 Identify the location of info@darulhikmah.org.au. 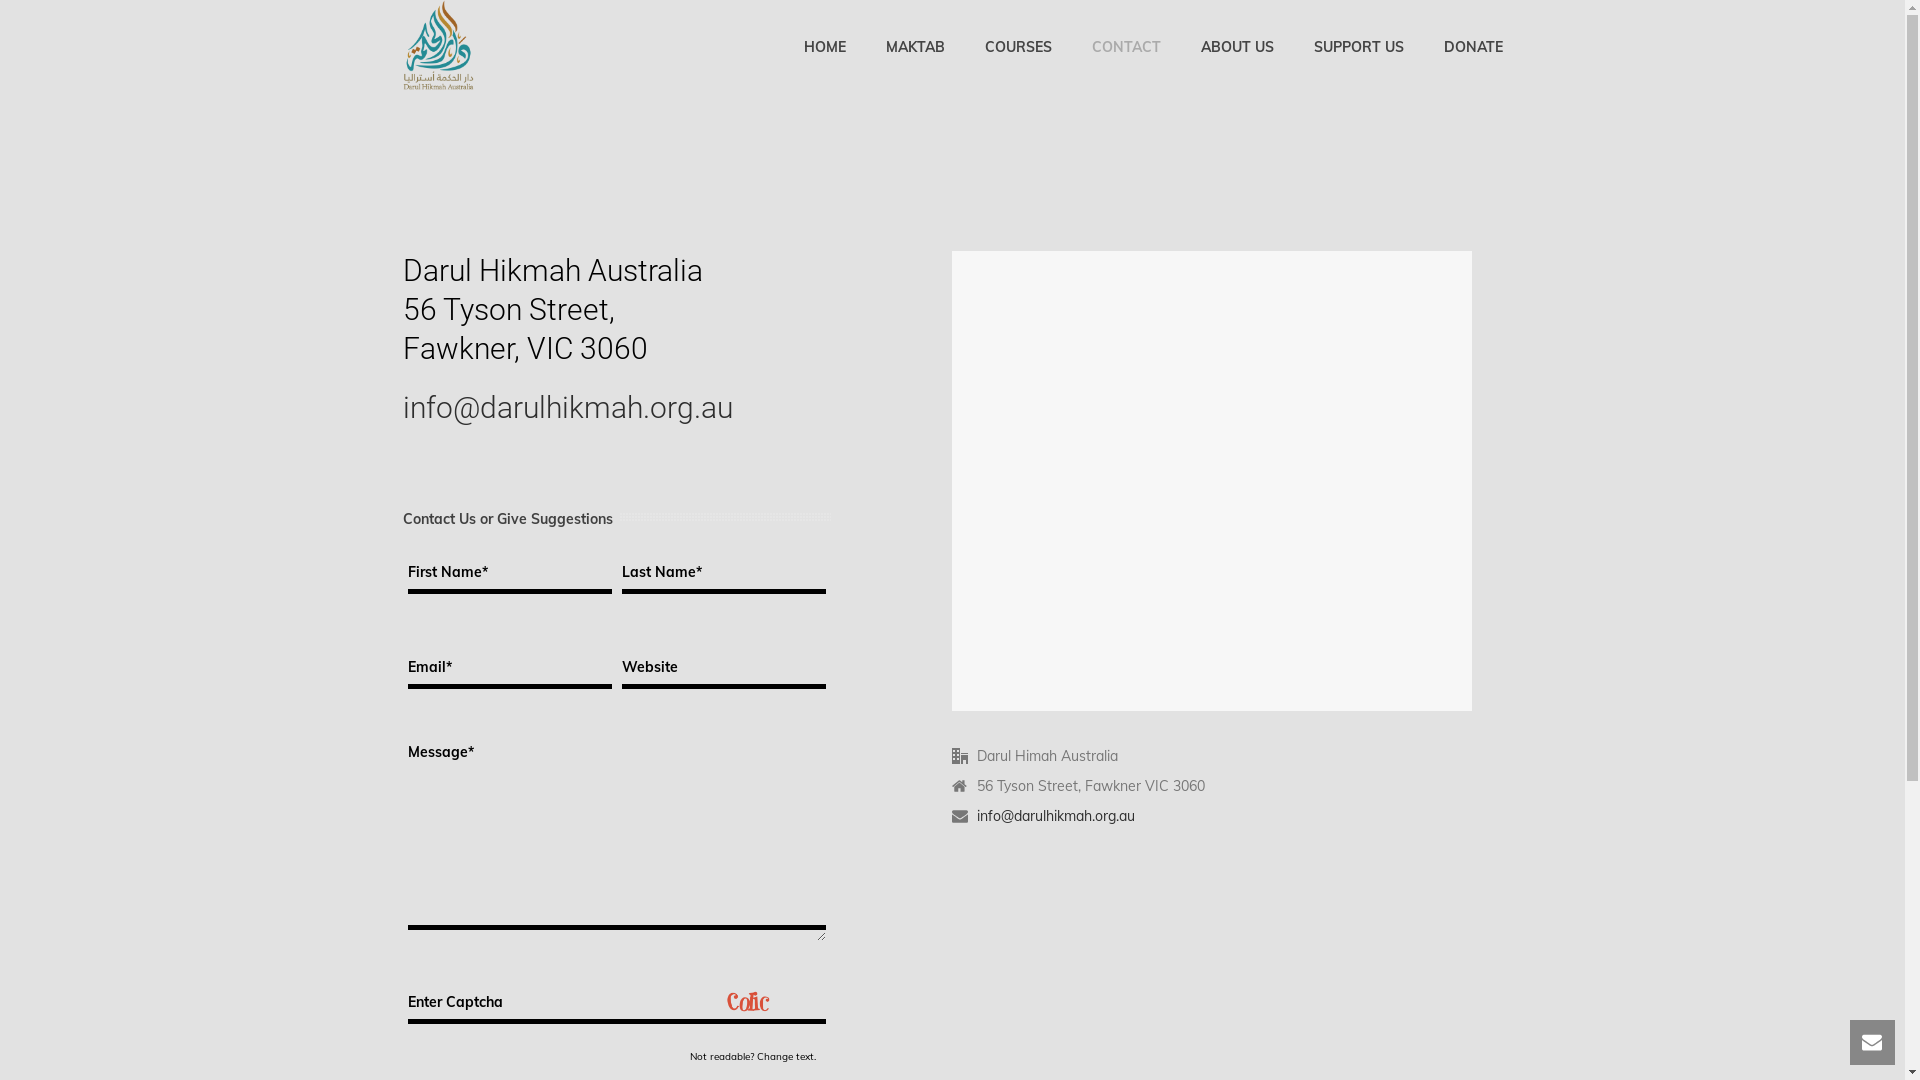
(1056, 816).